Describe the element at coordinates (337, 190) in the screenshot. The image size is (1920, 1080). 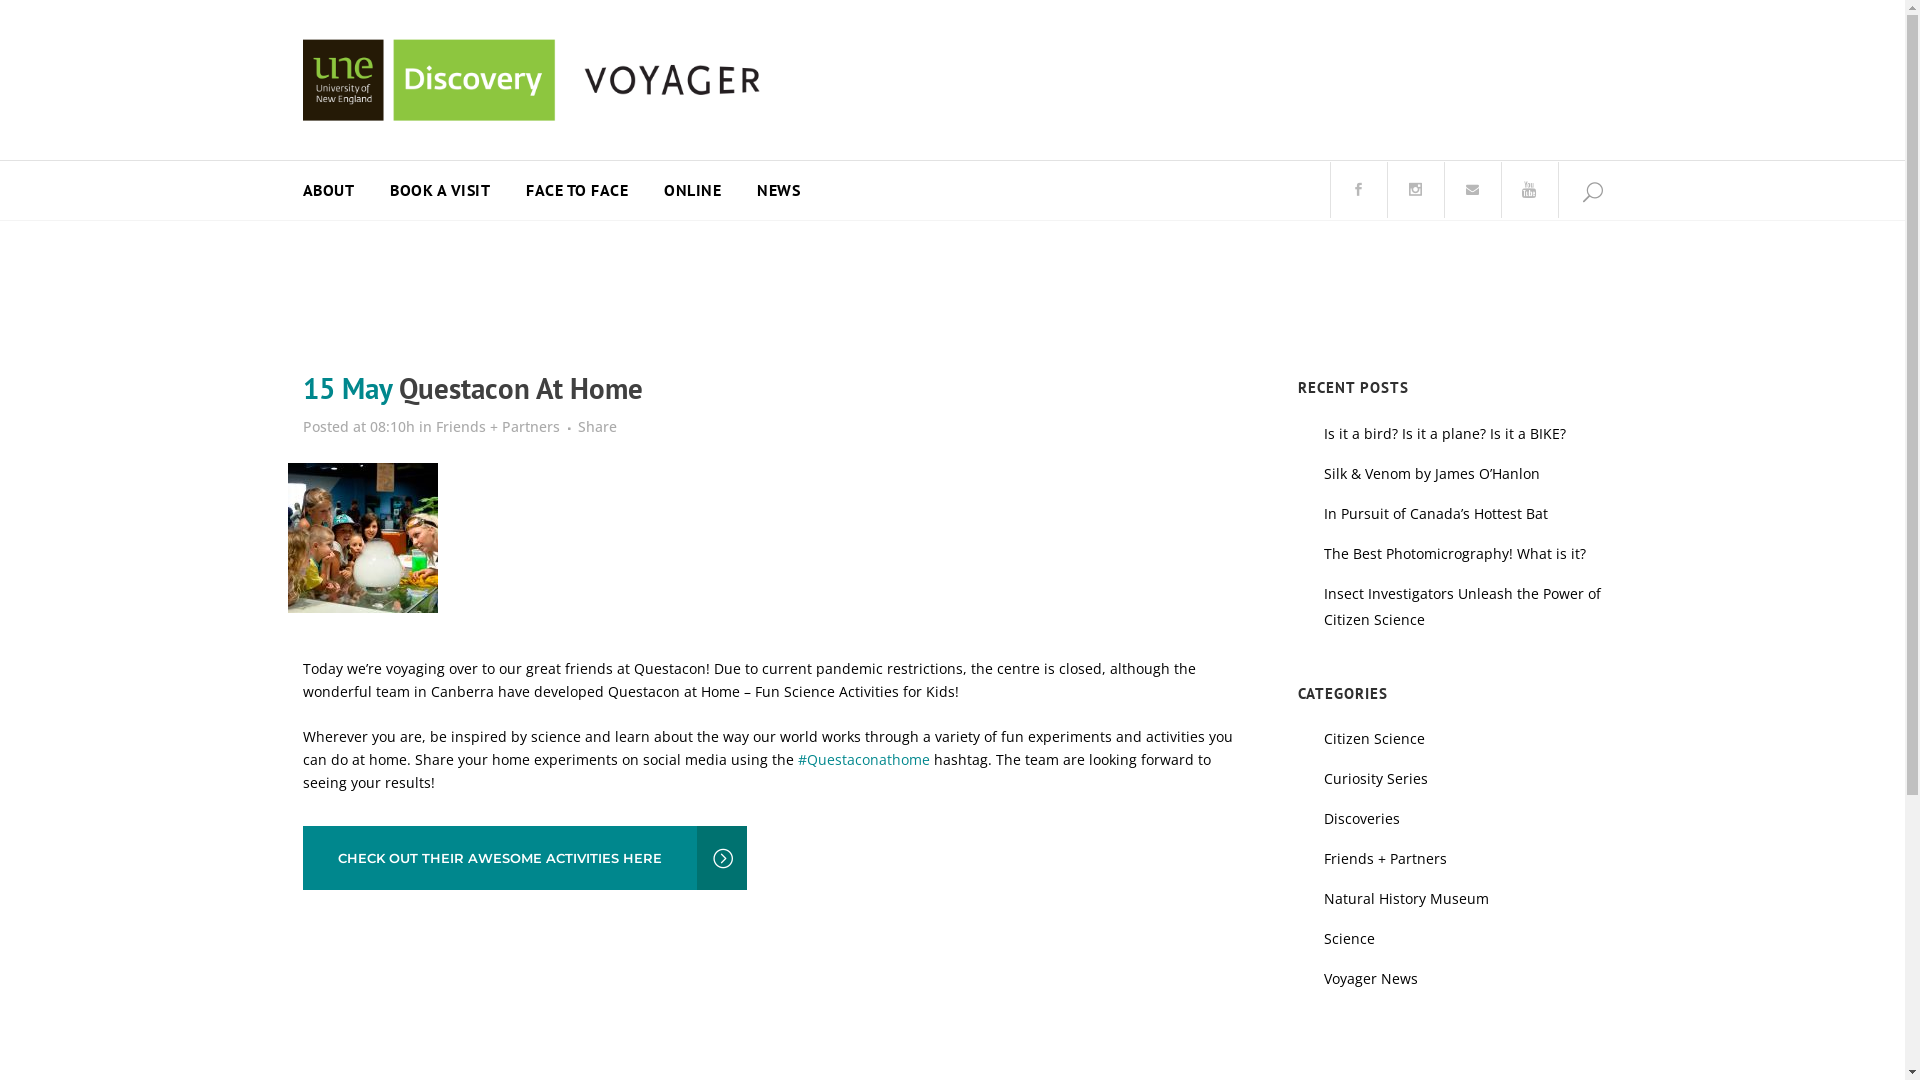
I see `ABOUT` at that location.